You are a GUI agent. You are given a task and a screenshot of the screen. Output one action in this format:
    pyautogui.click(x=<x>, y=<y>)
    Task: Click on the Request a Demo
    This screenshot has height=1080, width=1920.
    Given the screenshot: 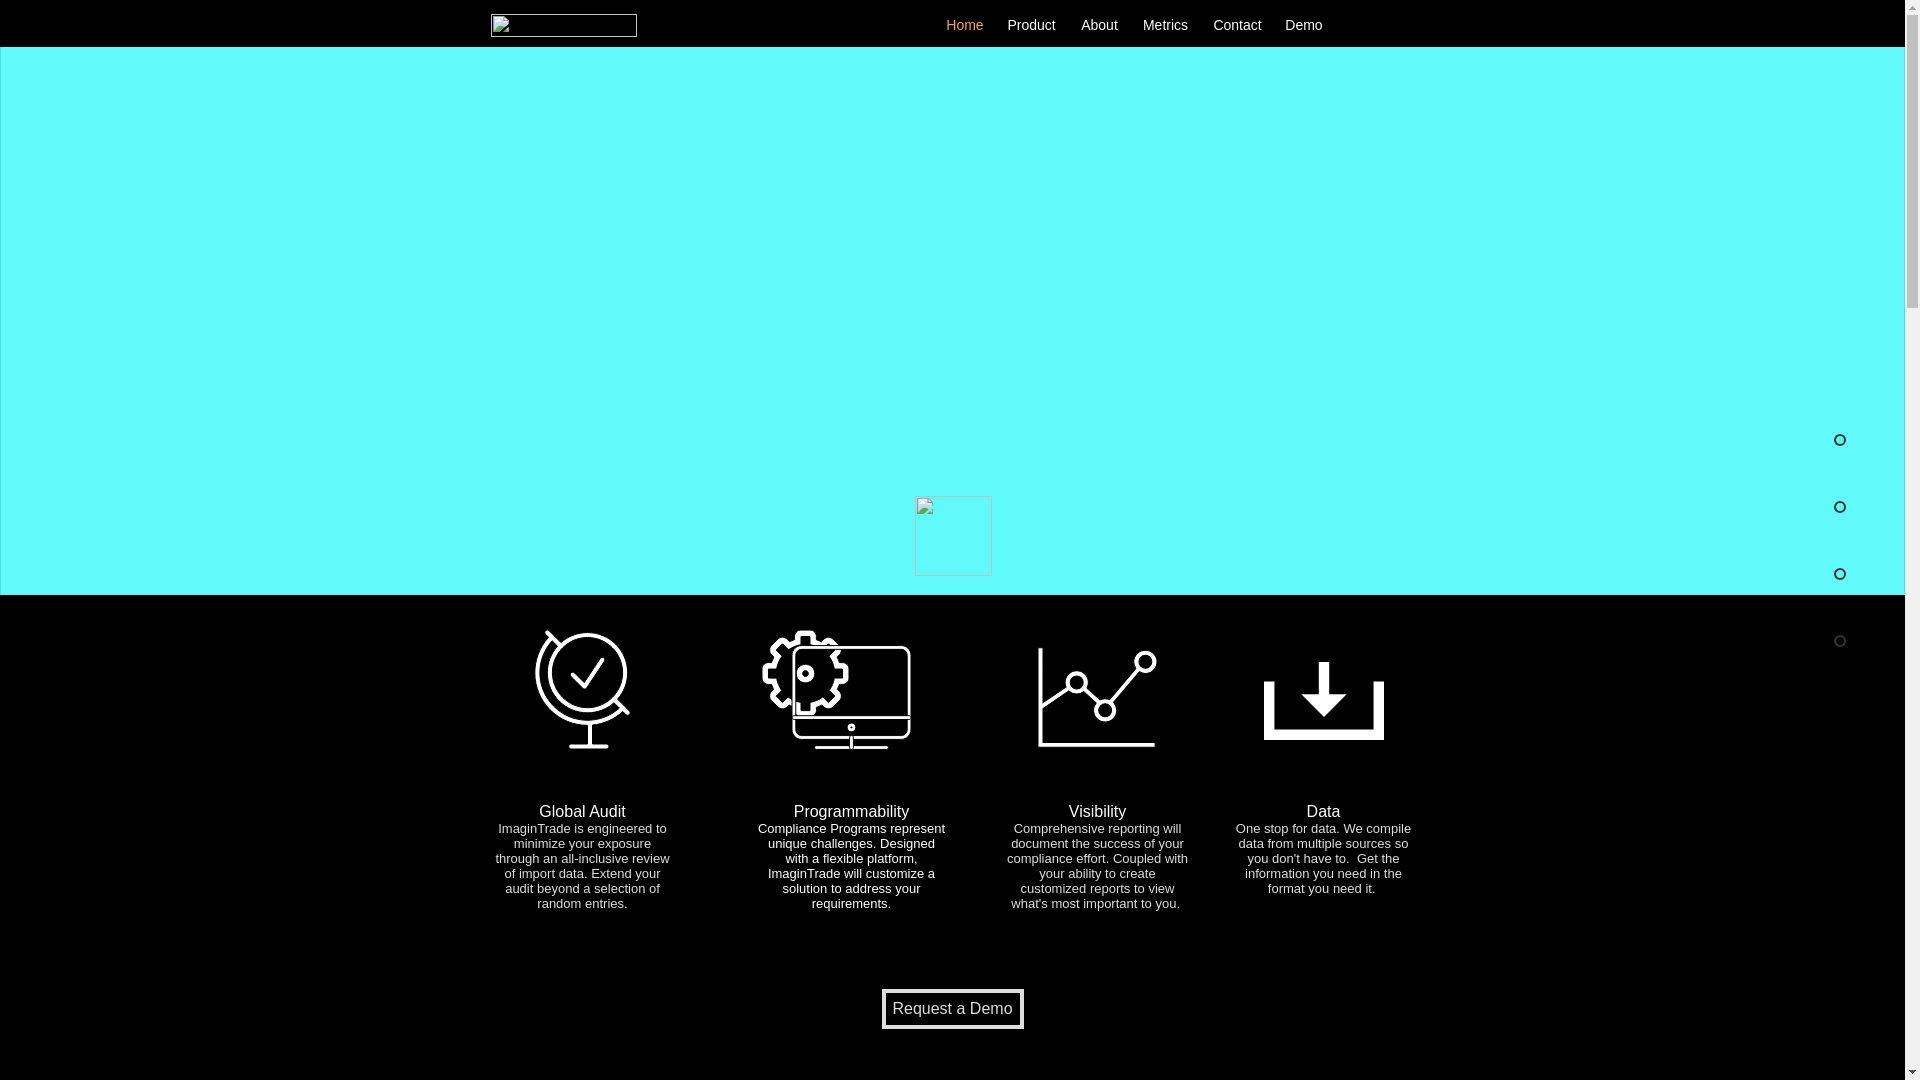 What is the action you would take?
    pyautogui.click(x=952, y=1009)
    